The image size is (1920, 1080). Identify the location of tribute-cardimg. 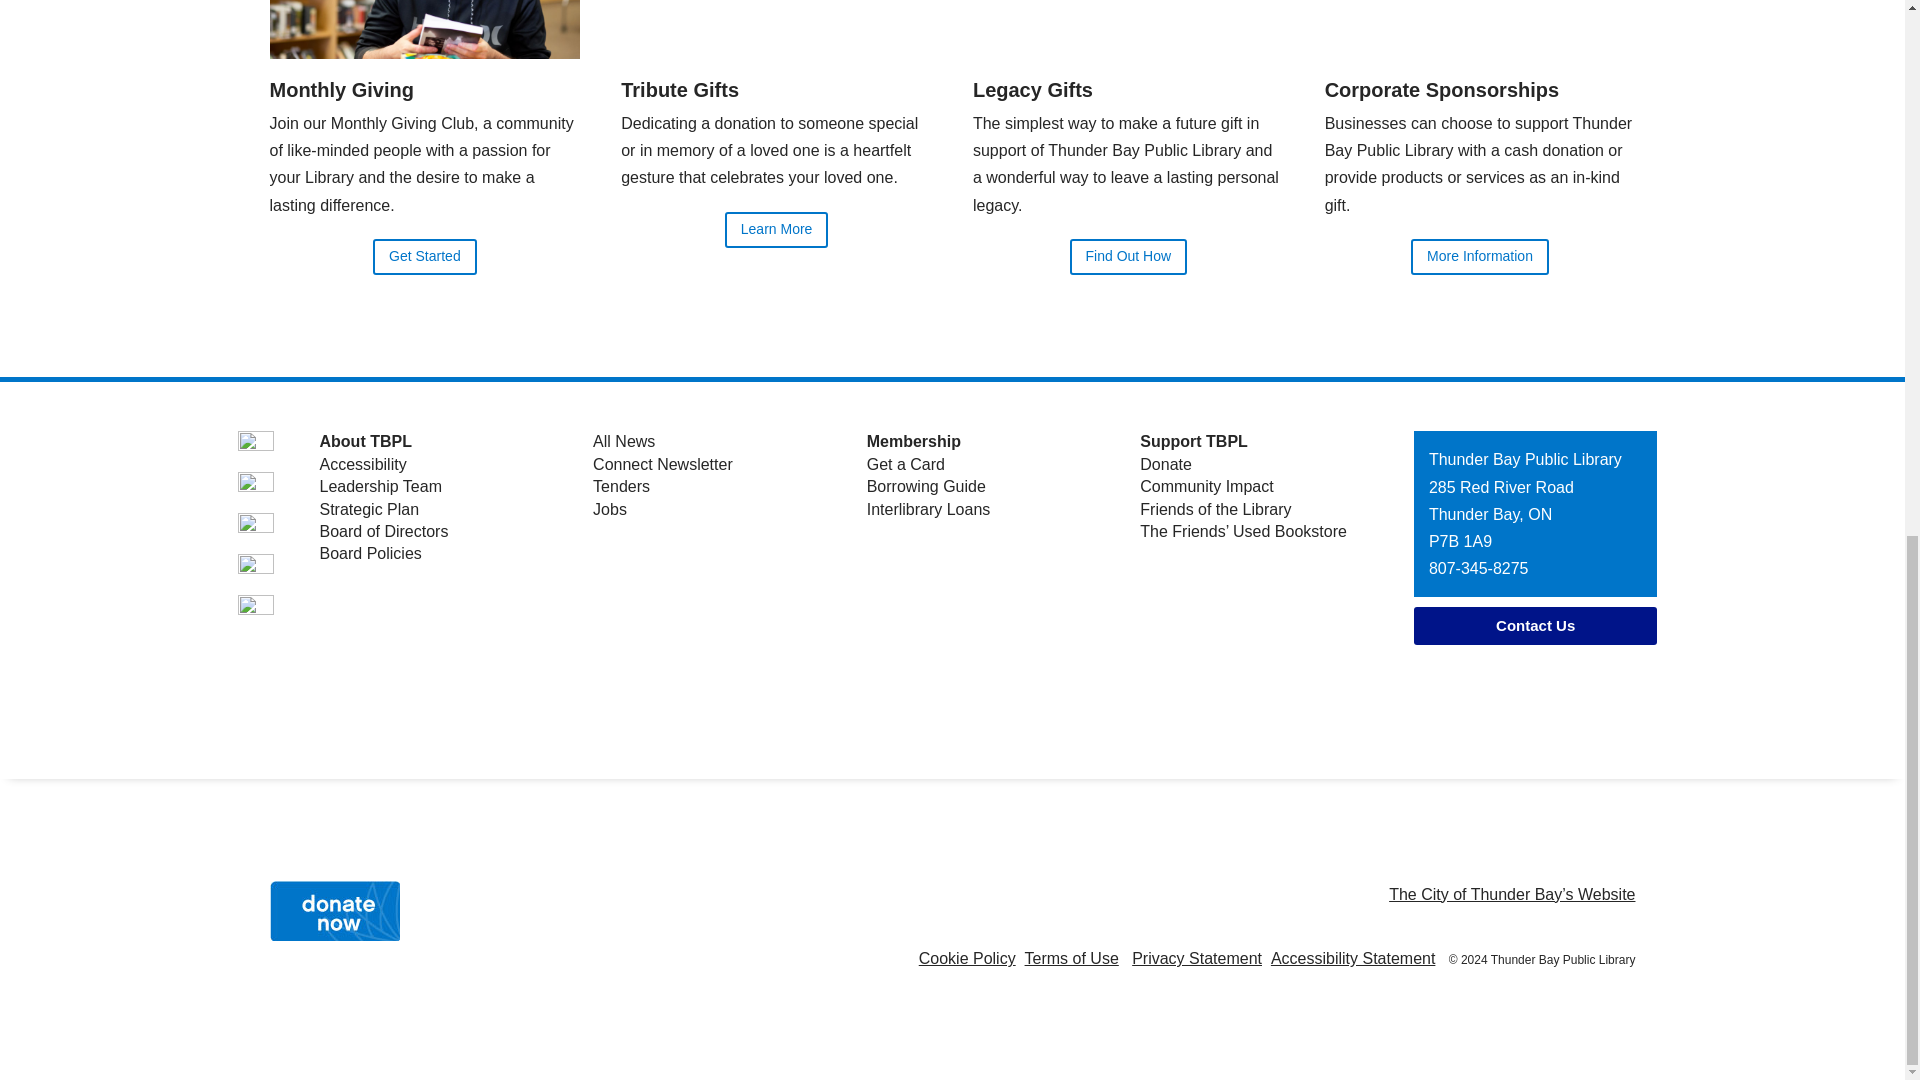
(776, 30).